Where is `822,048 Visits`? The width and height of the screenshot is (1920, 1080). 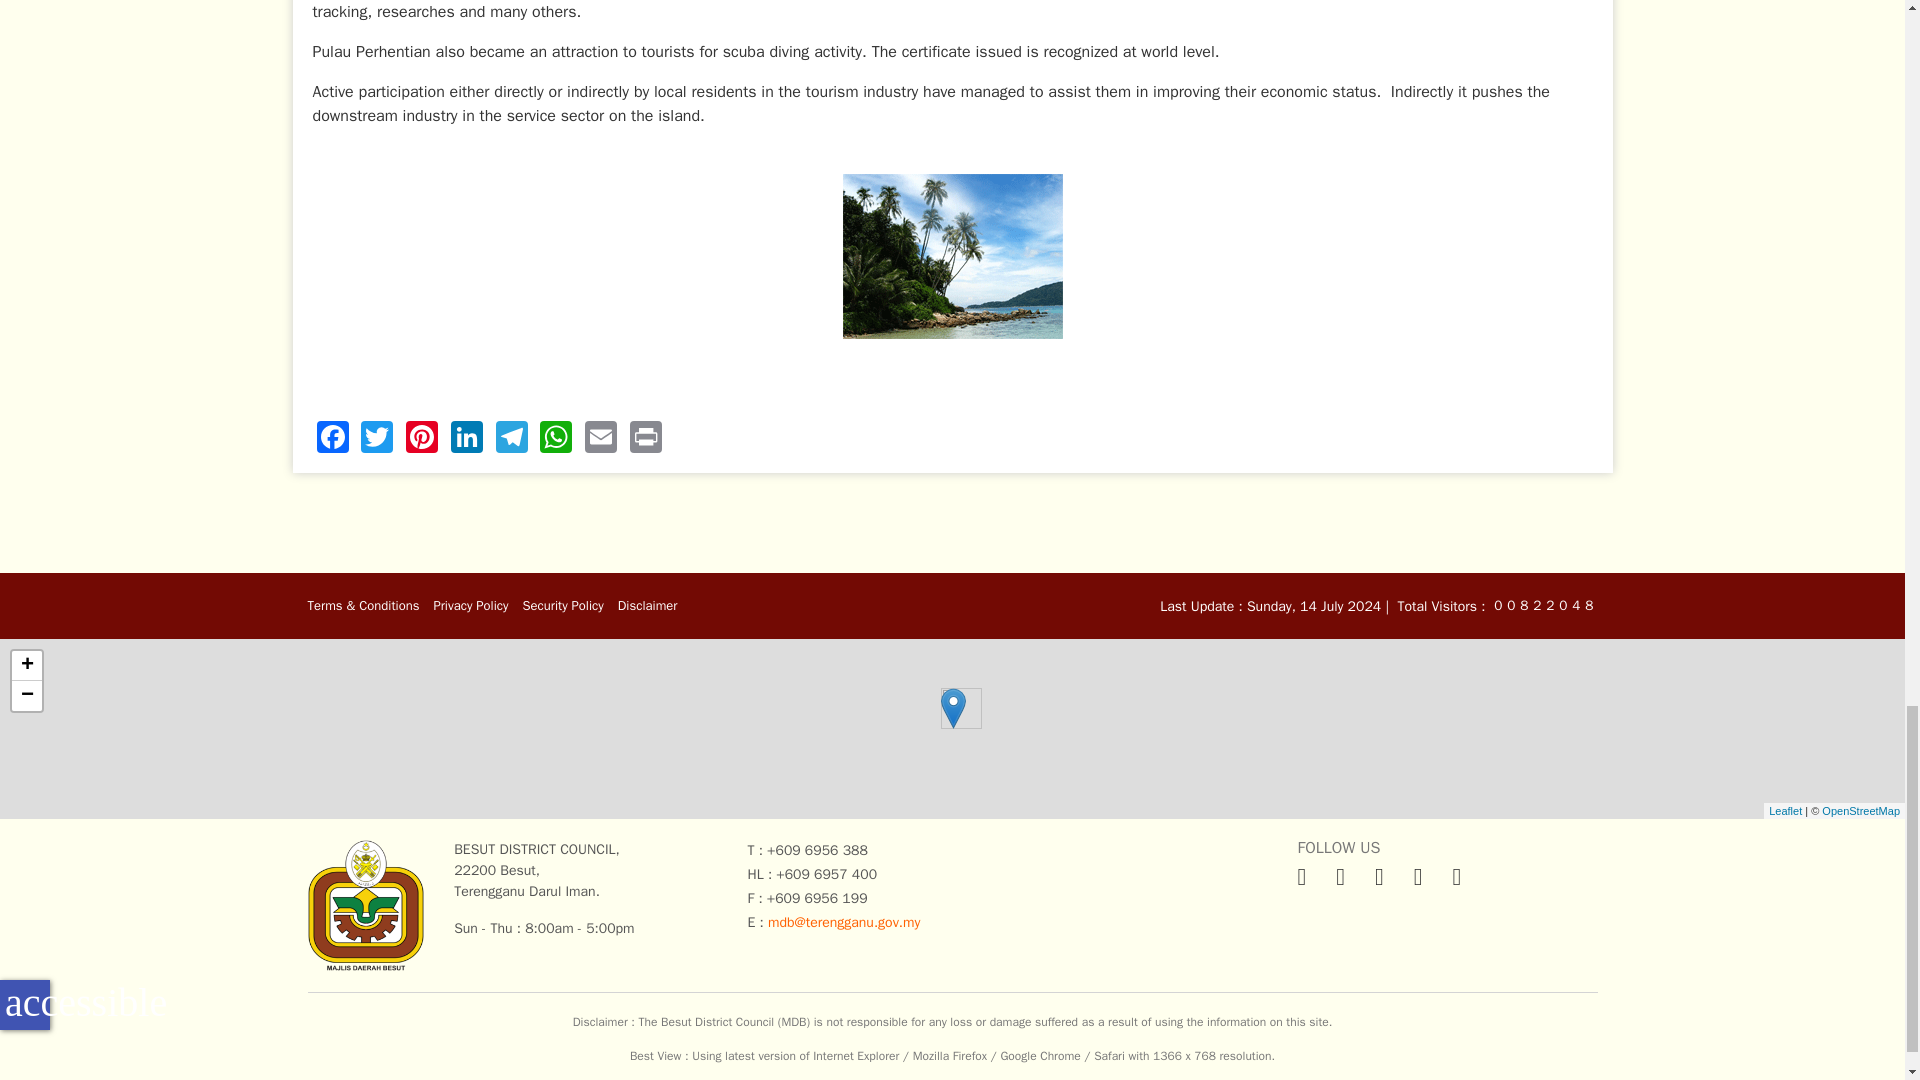
822,048 Visits is located at coordinates (1560, 604).